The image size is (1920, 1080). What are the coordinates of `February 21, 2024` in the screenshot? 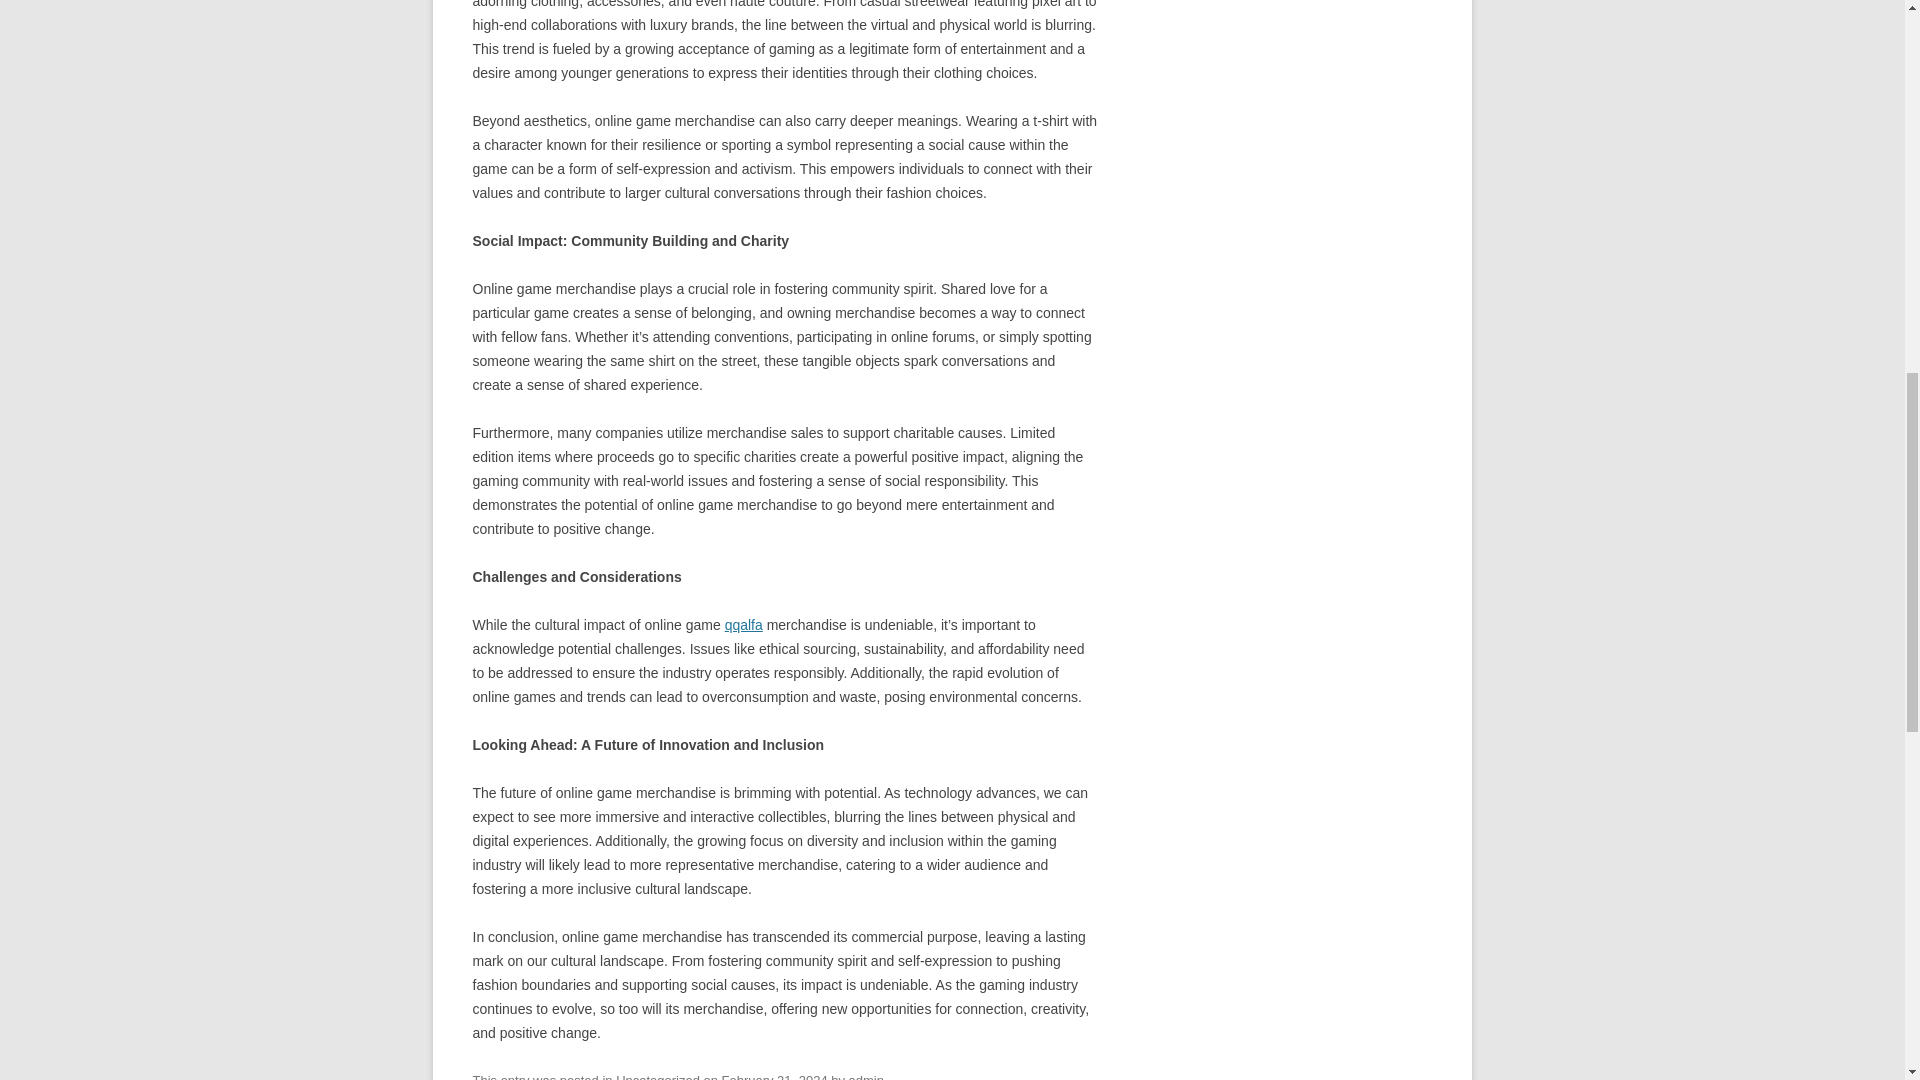 It's located at (774, 1076).